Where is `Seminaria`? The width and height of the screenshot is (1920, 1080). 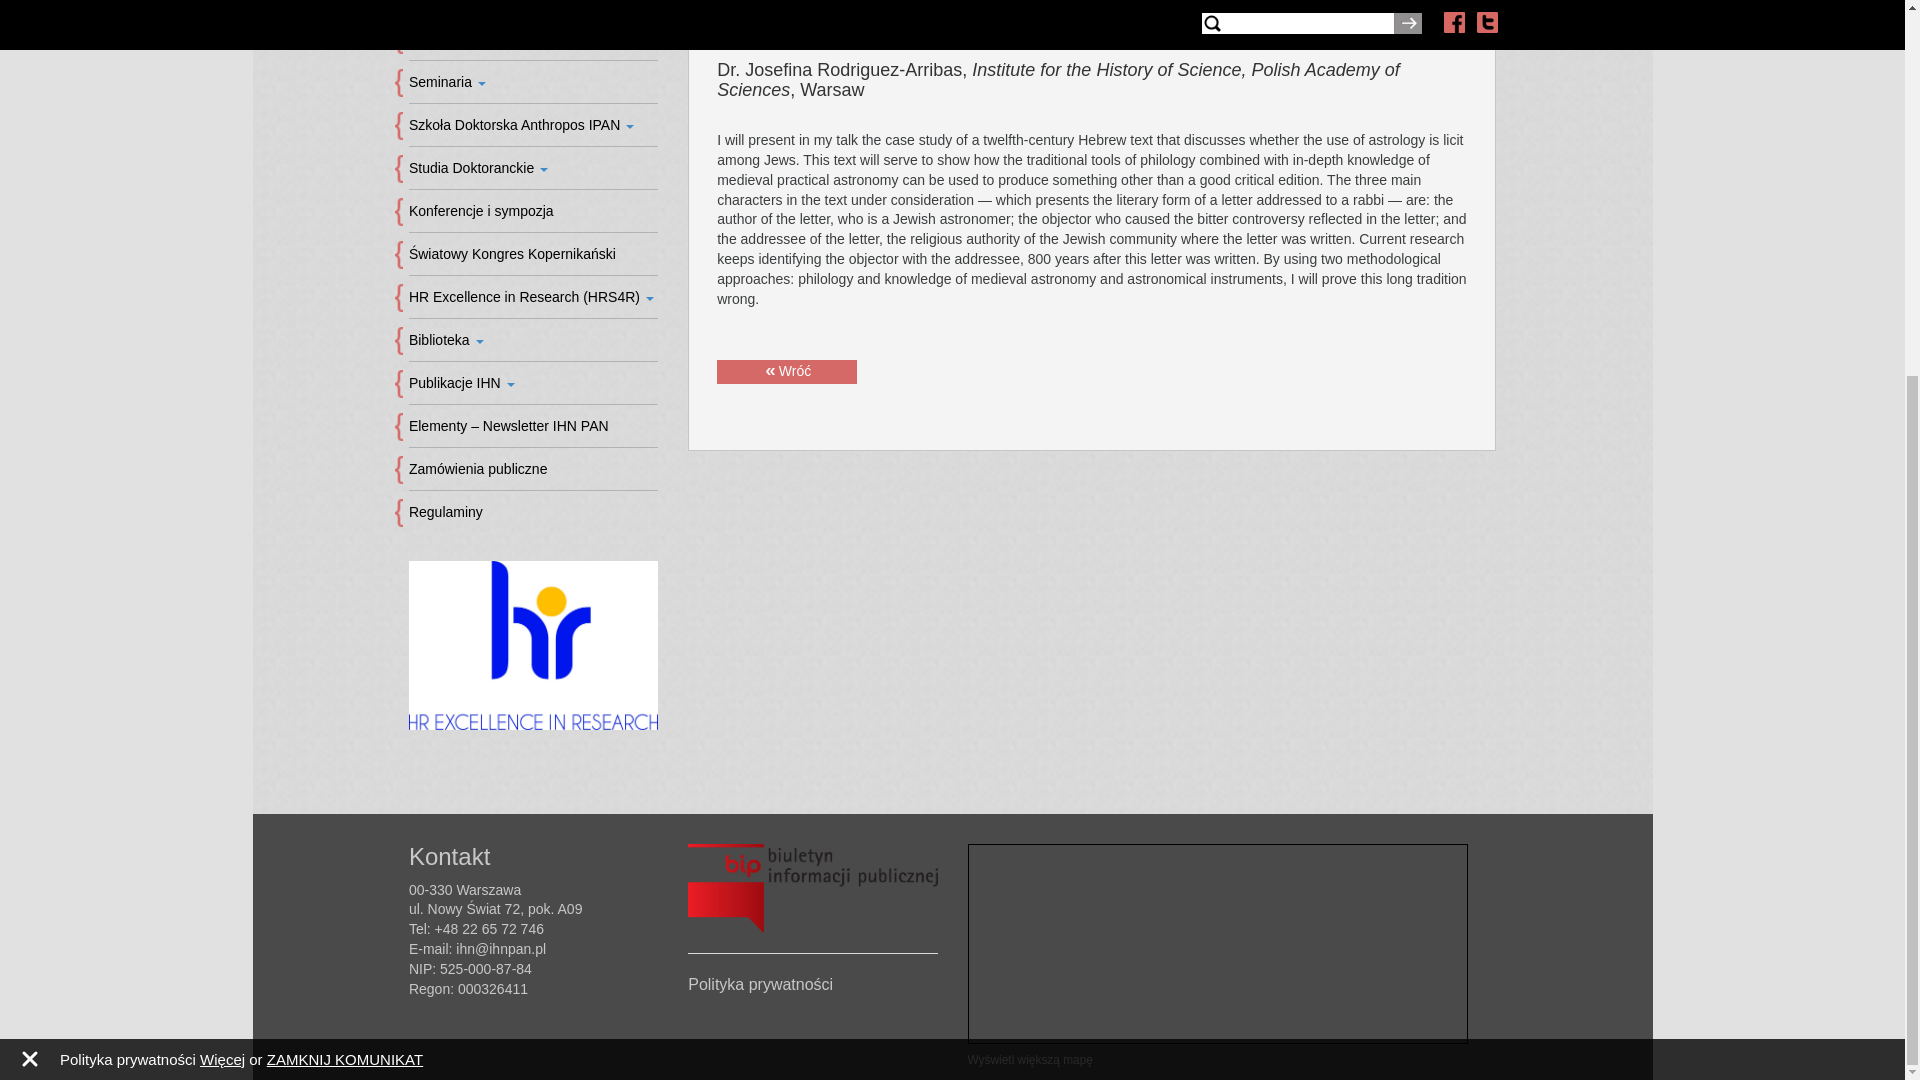 Seminaria is located at coordinates (533, 82).